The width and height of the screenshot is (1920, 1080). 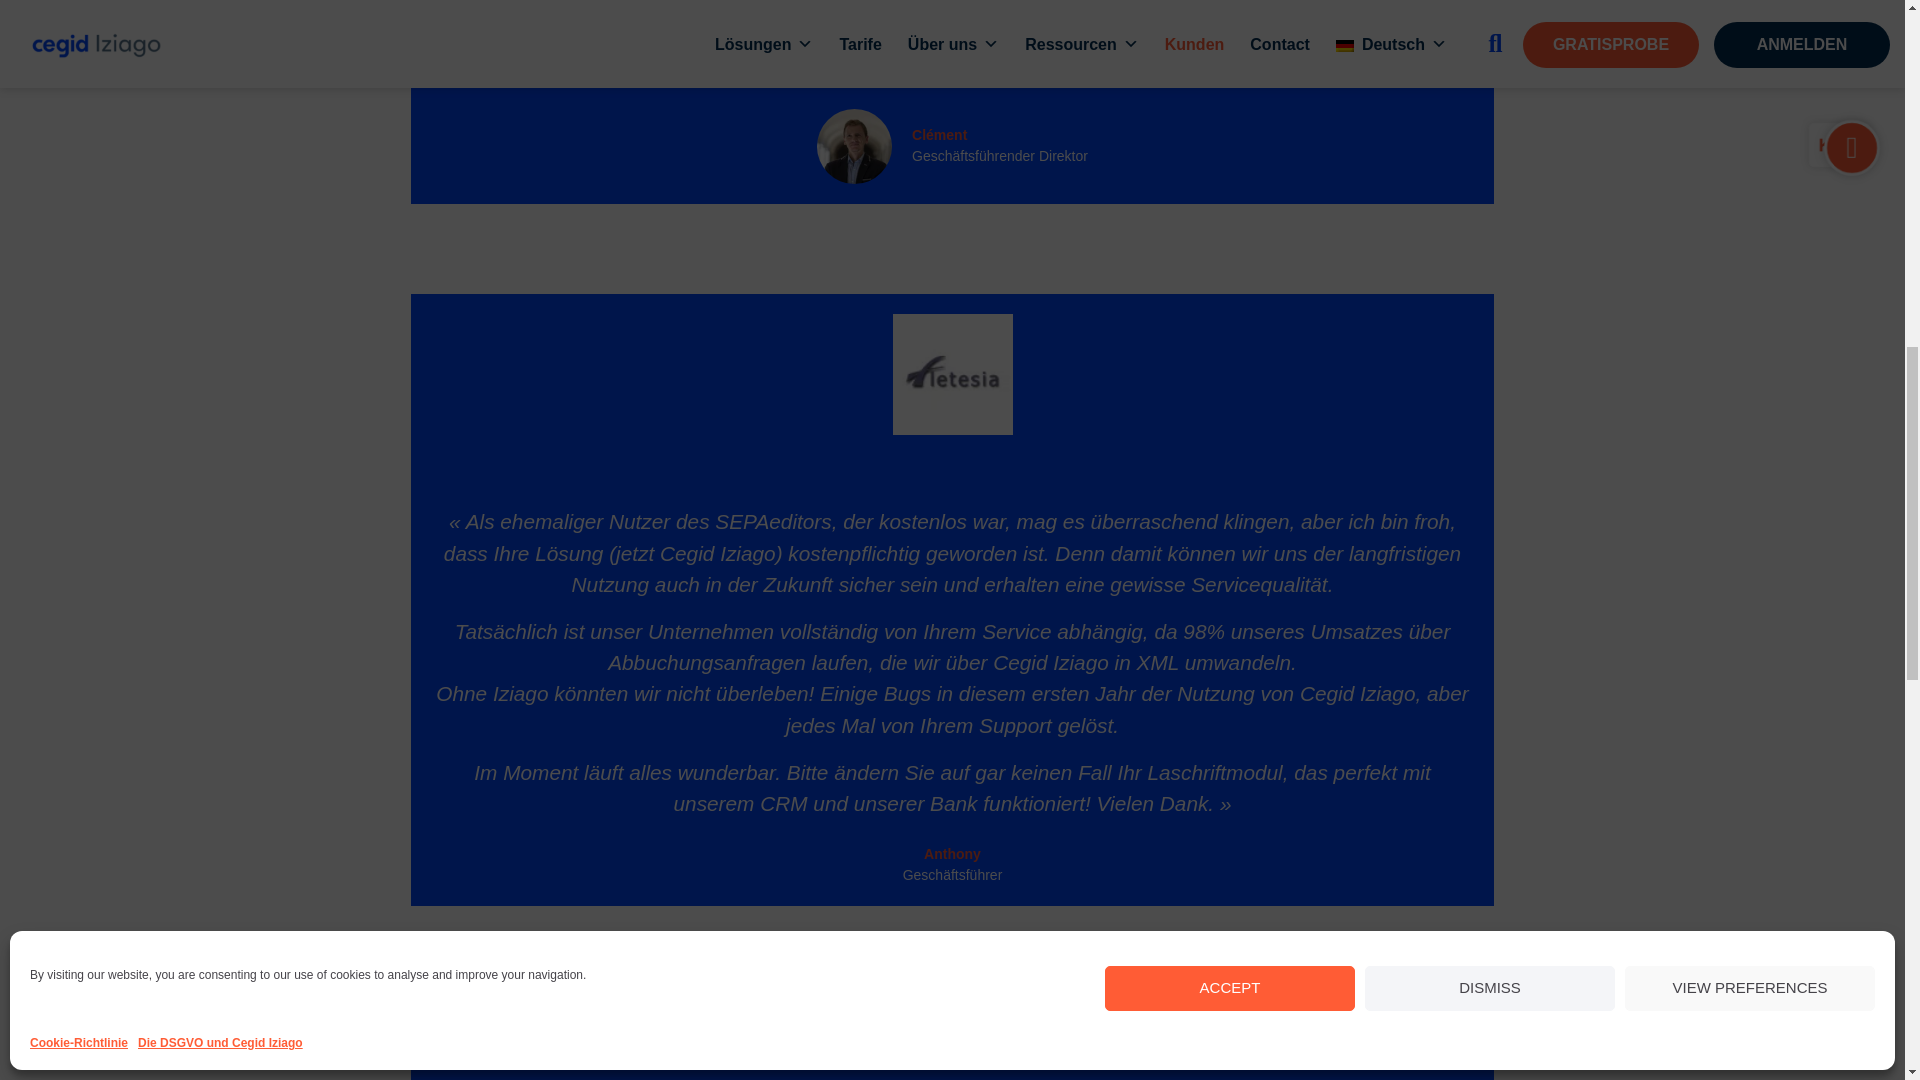 What do you see at coordinates (79, 503) in the screenshot?
I see `Cookie-Richtlinie` at bounding box center [79, 503].